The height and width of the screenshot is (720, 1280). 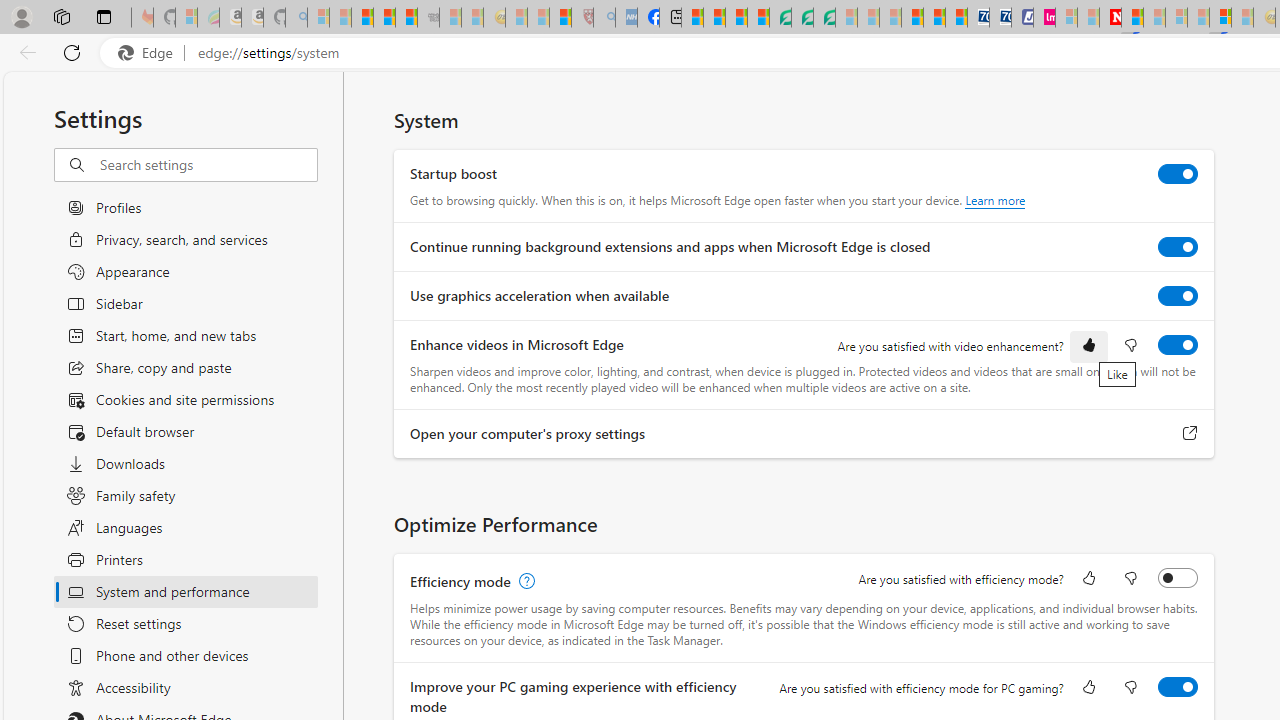 What do you see at coordinates (524, 582) in the screenshot?
I see `Efficiency mode, learn more` at bounding box center [524, 582].